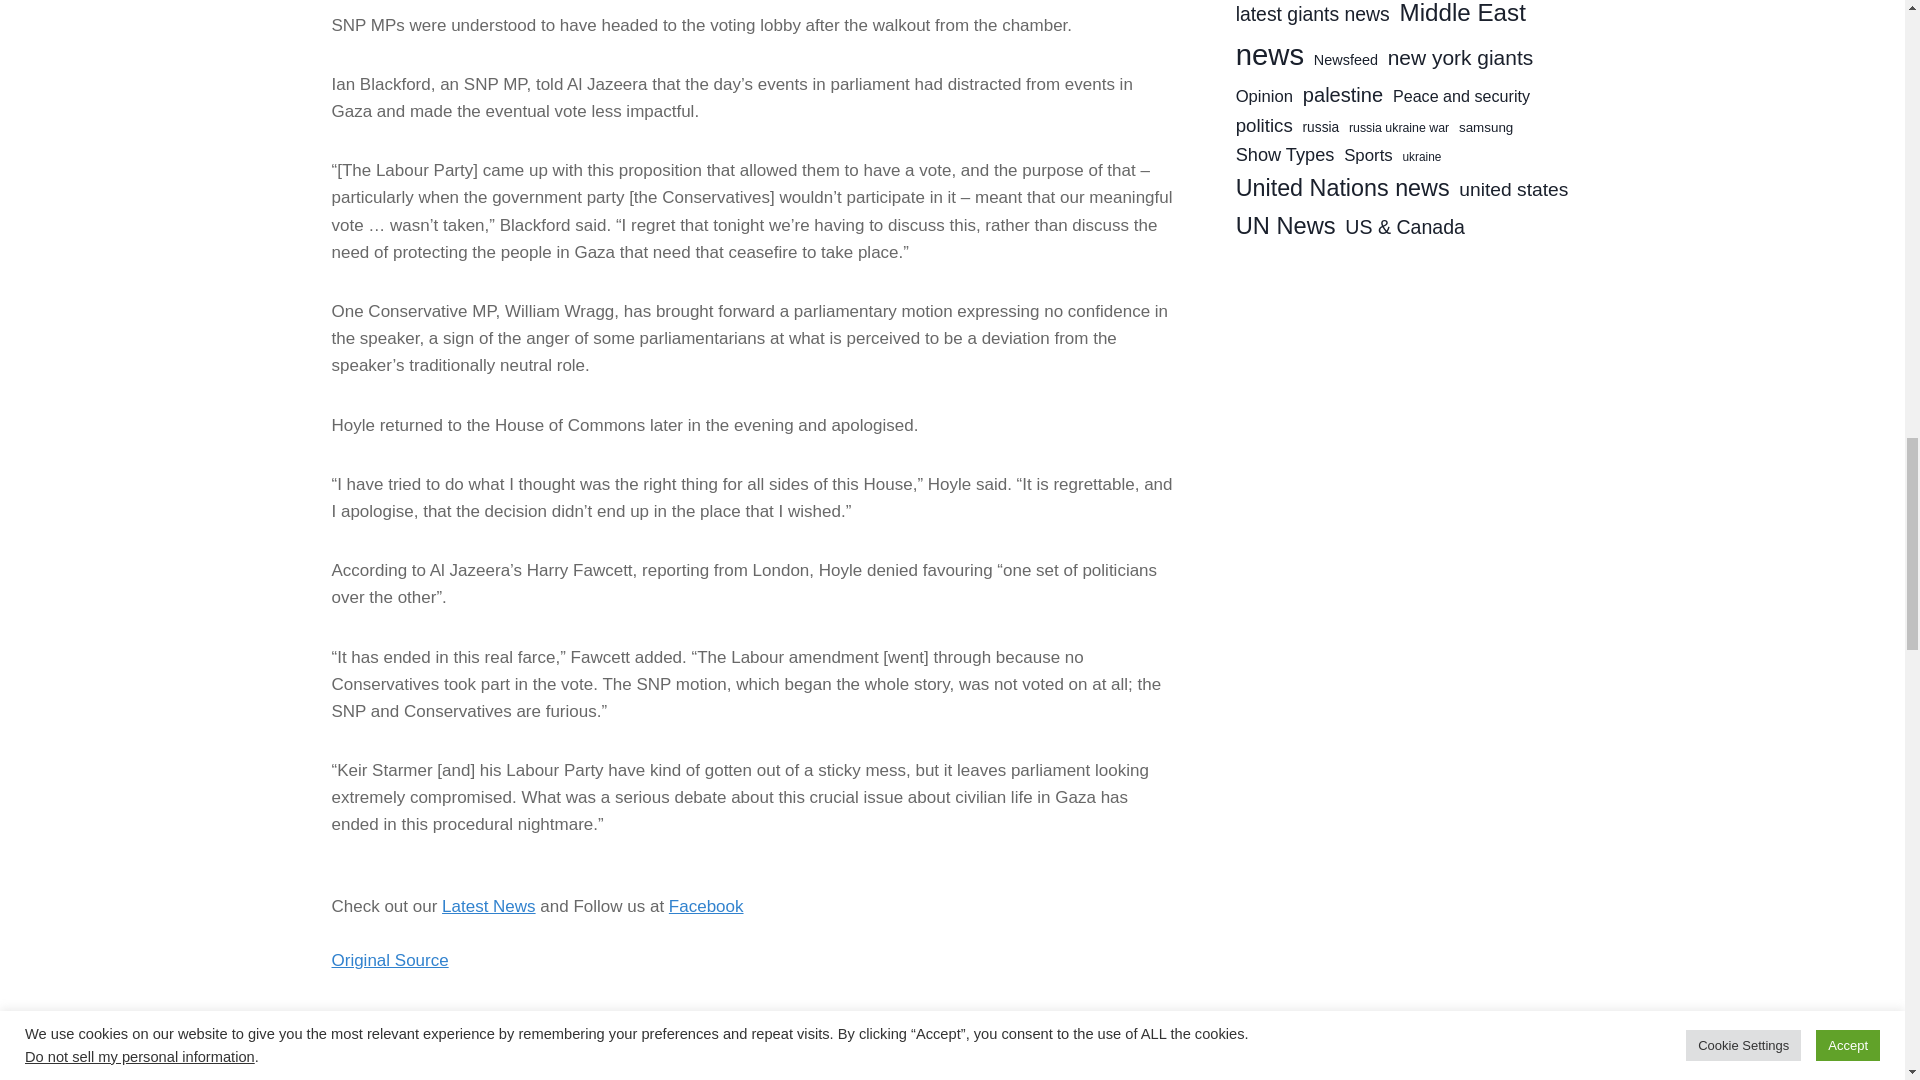  What do you see at coordinates (706, 906) in the screenshot?
I see `Facebook` at bounding box center [706, 906].